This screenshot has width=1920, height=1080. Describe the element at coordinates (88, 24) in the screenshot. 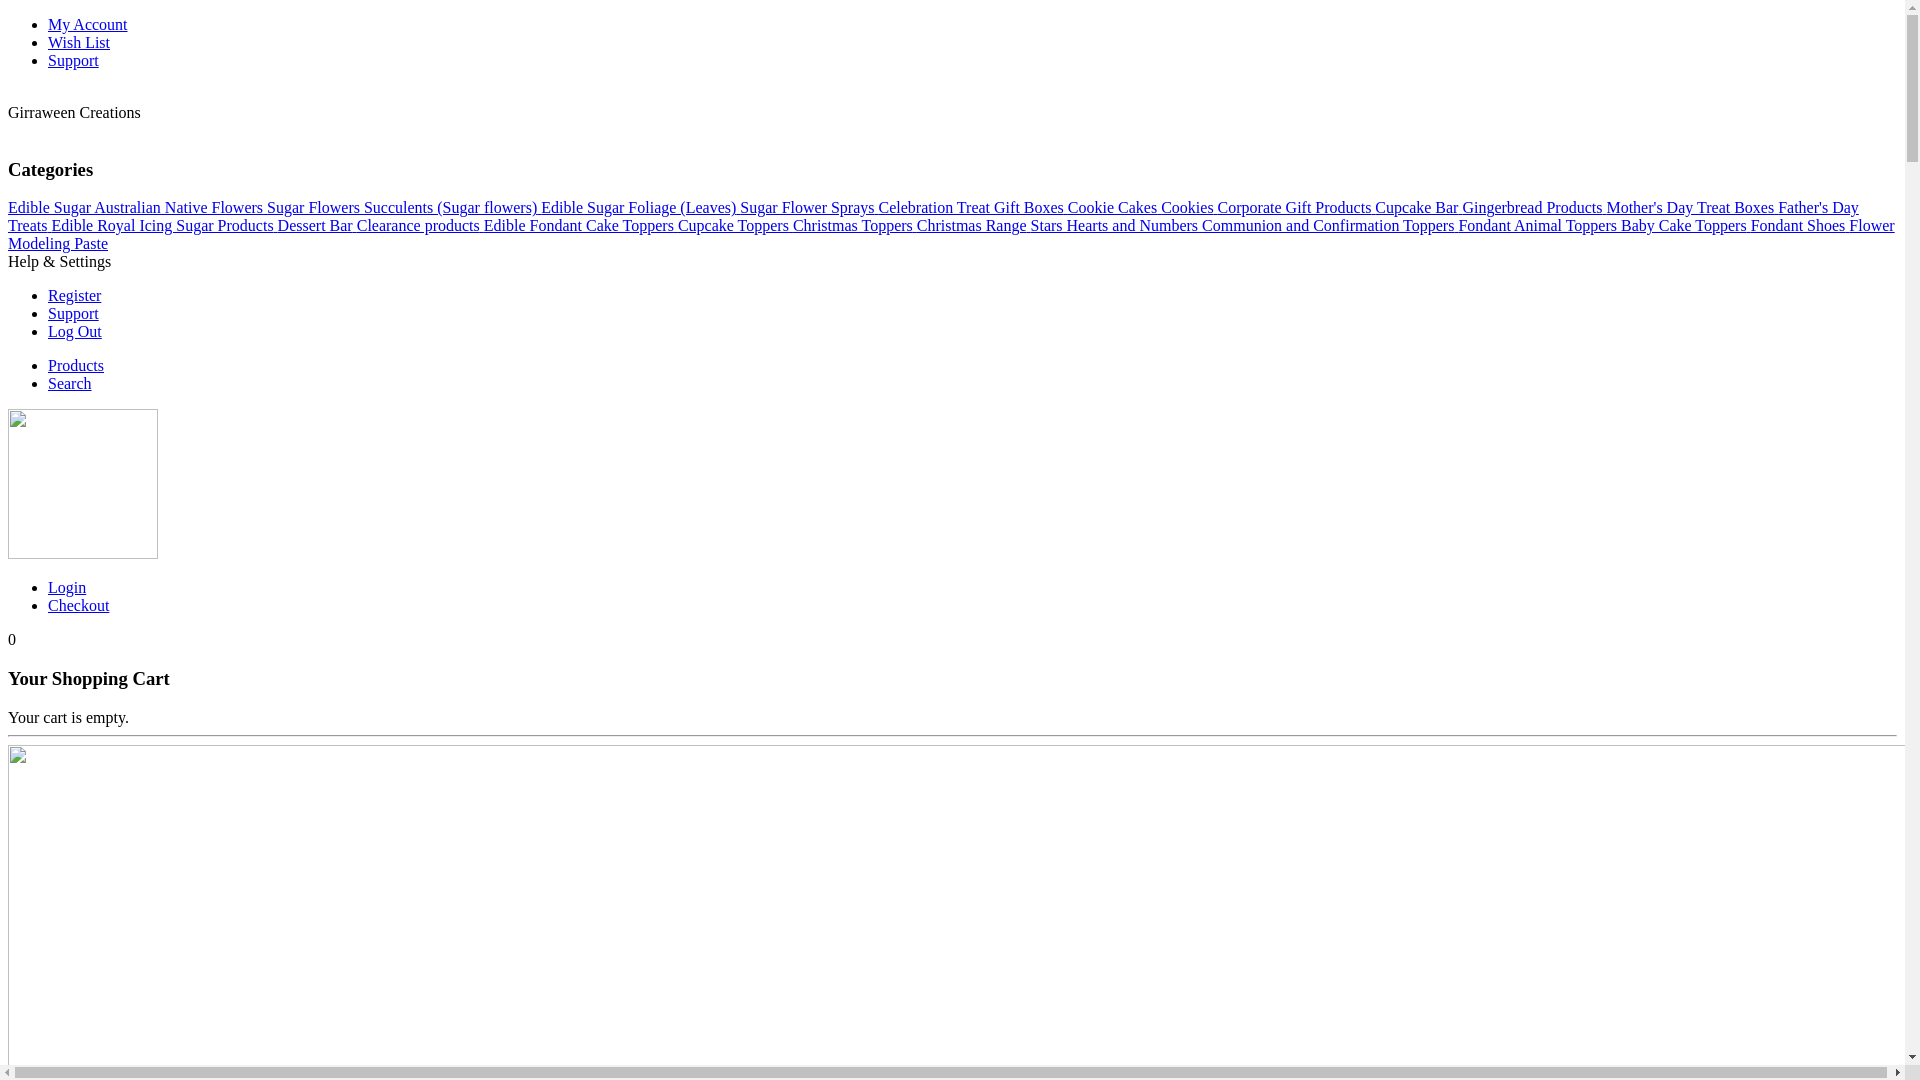

I see `My Account` at that location.